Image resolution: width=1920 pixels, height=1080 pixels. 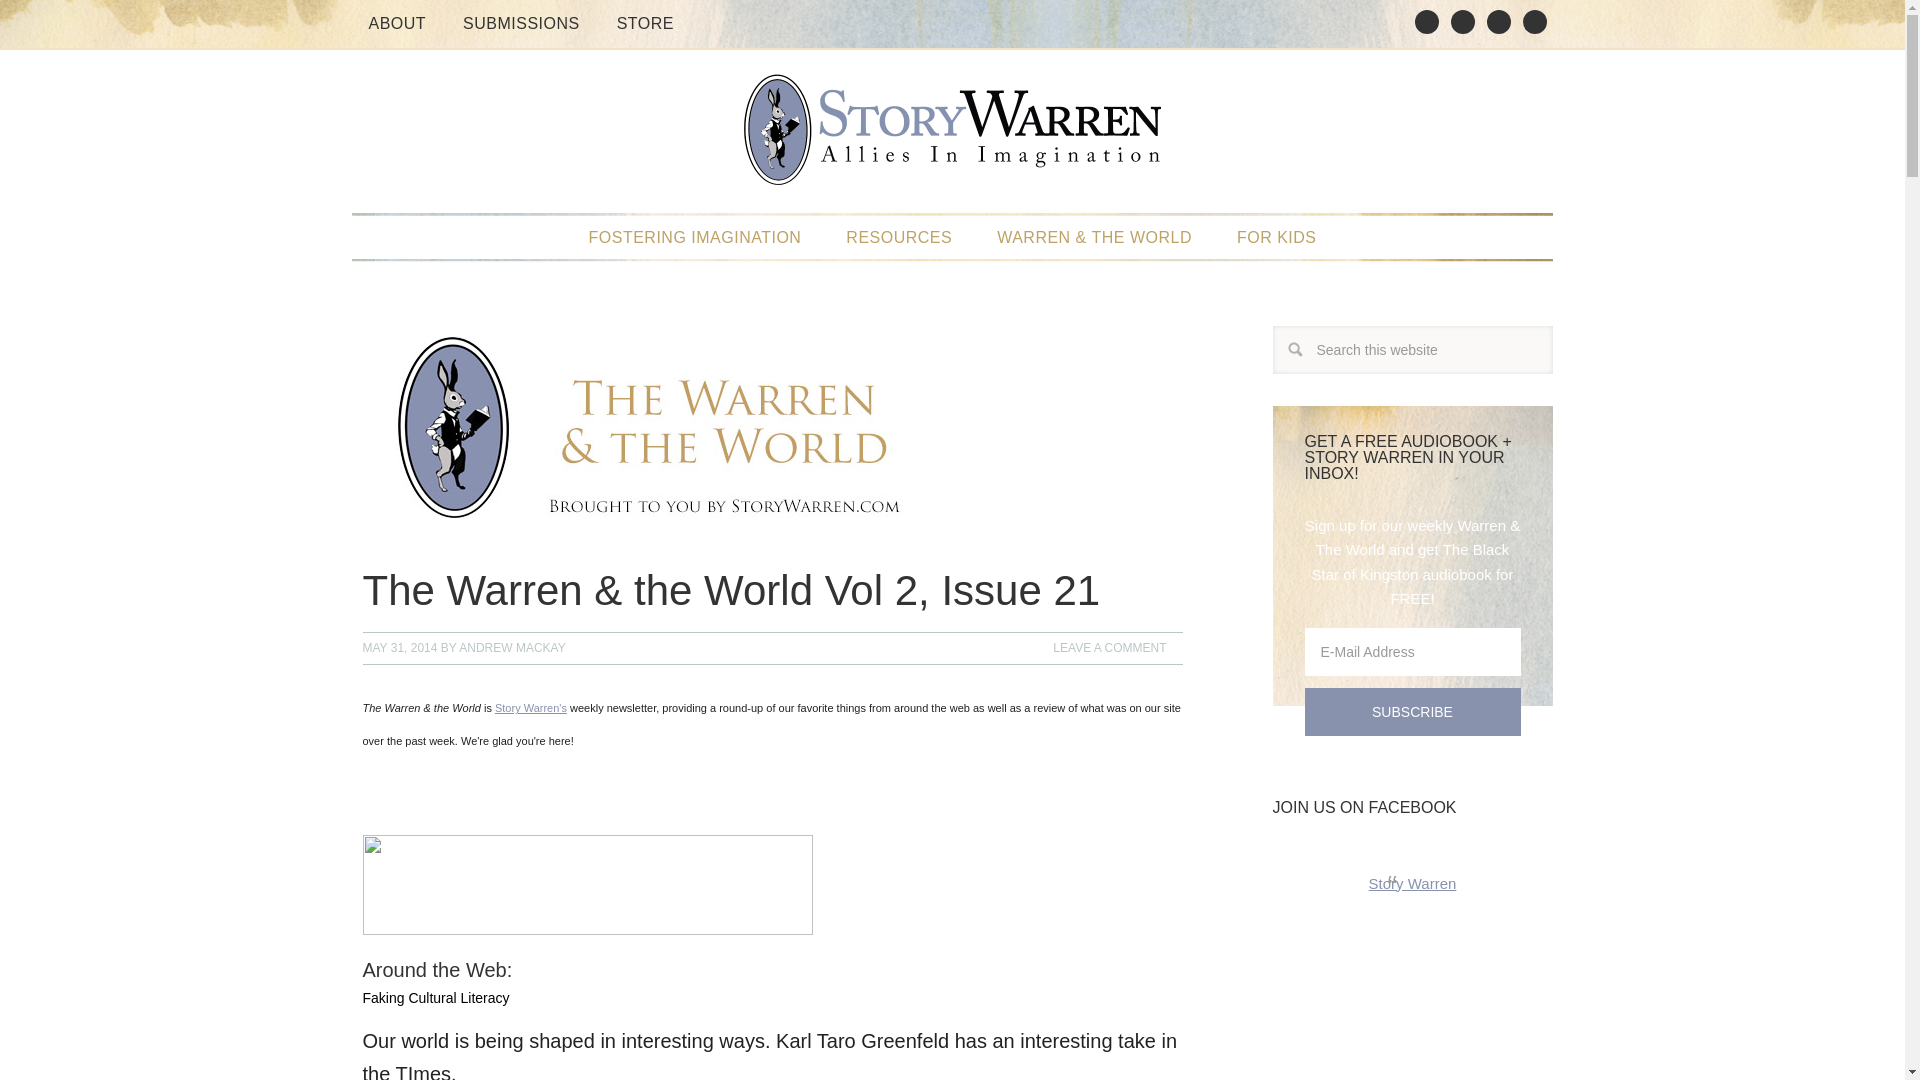 What do you see at coordinates (521, 24) in the screenshot?
I see `SUBMISSIONS` at bounding box center [521, 24].